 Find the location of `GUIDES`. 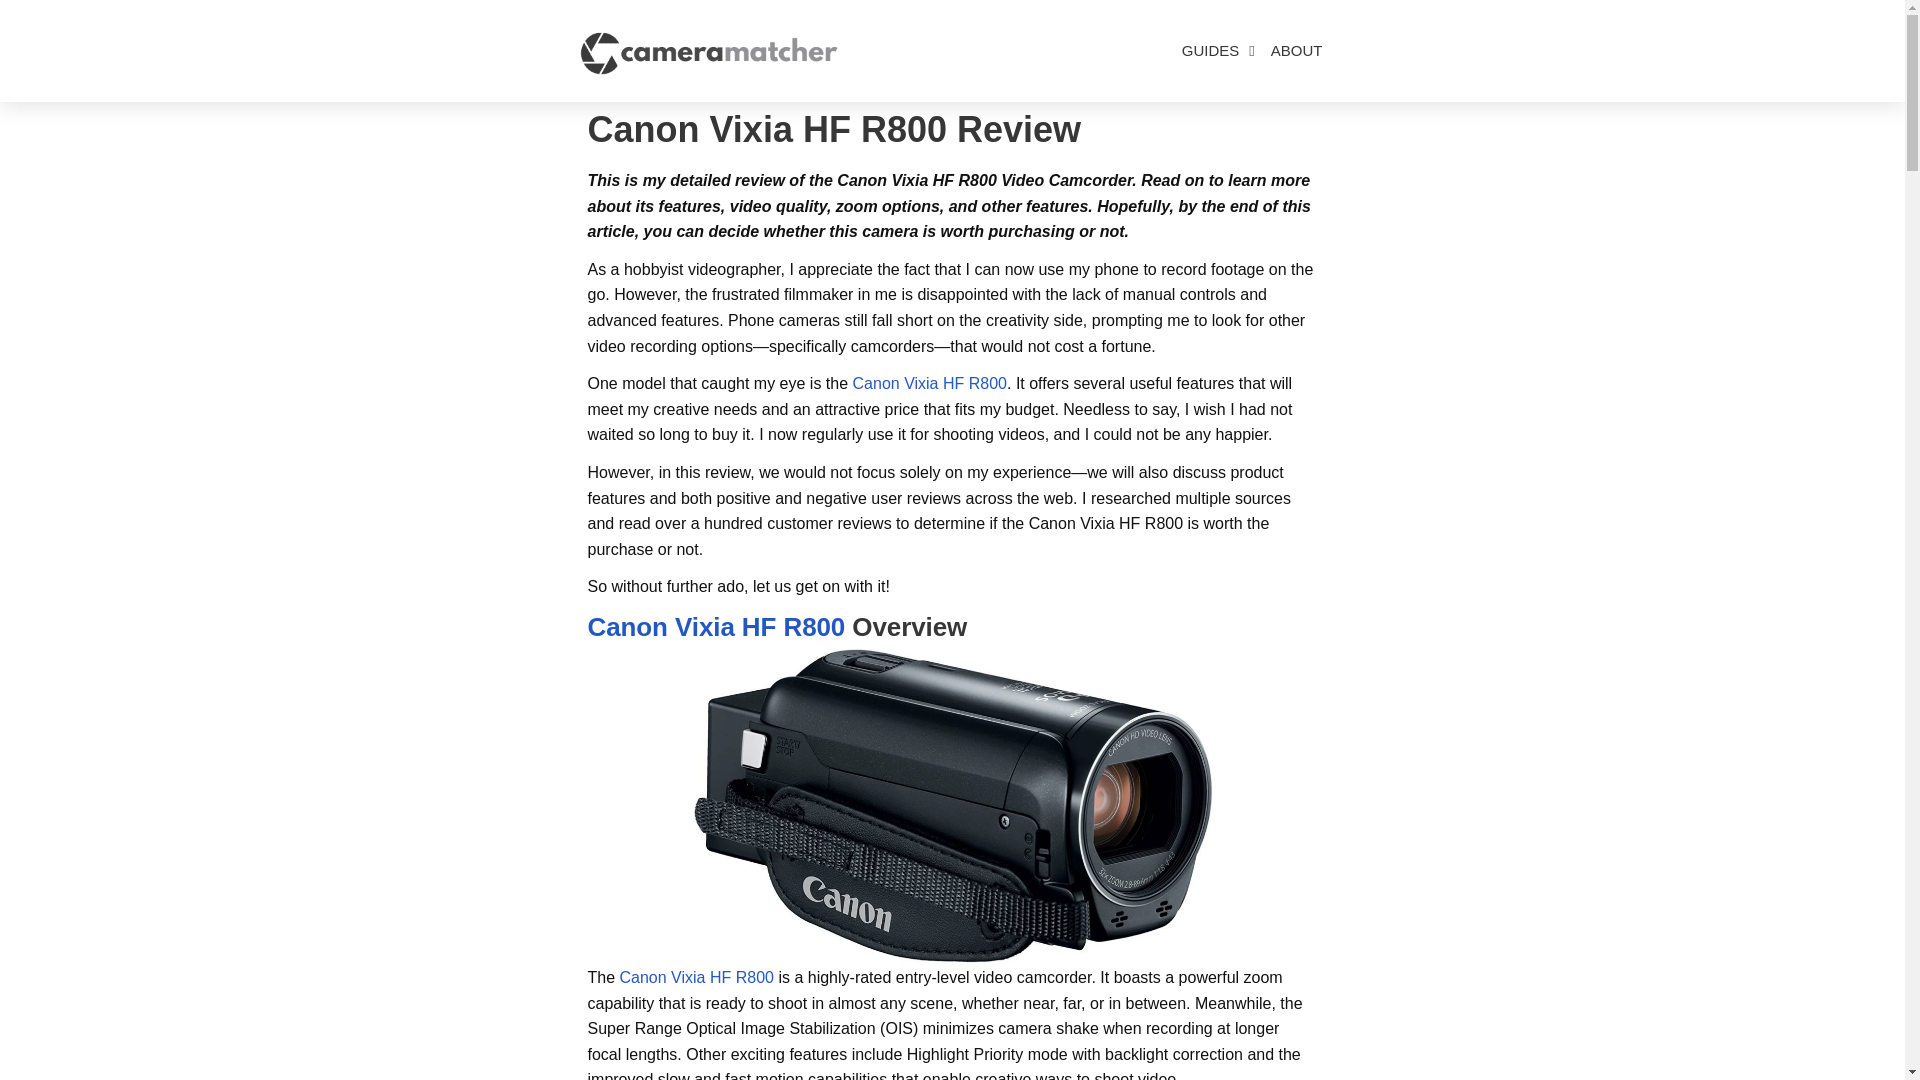

GUIDES is located at coordinates (1218, 51).